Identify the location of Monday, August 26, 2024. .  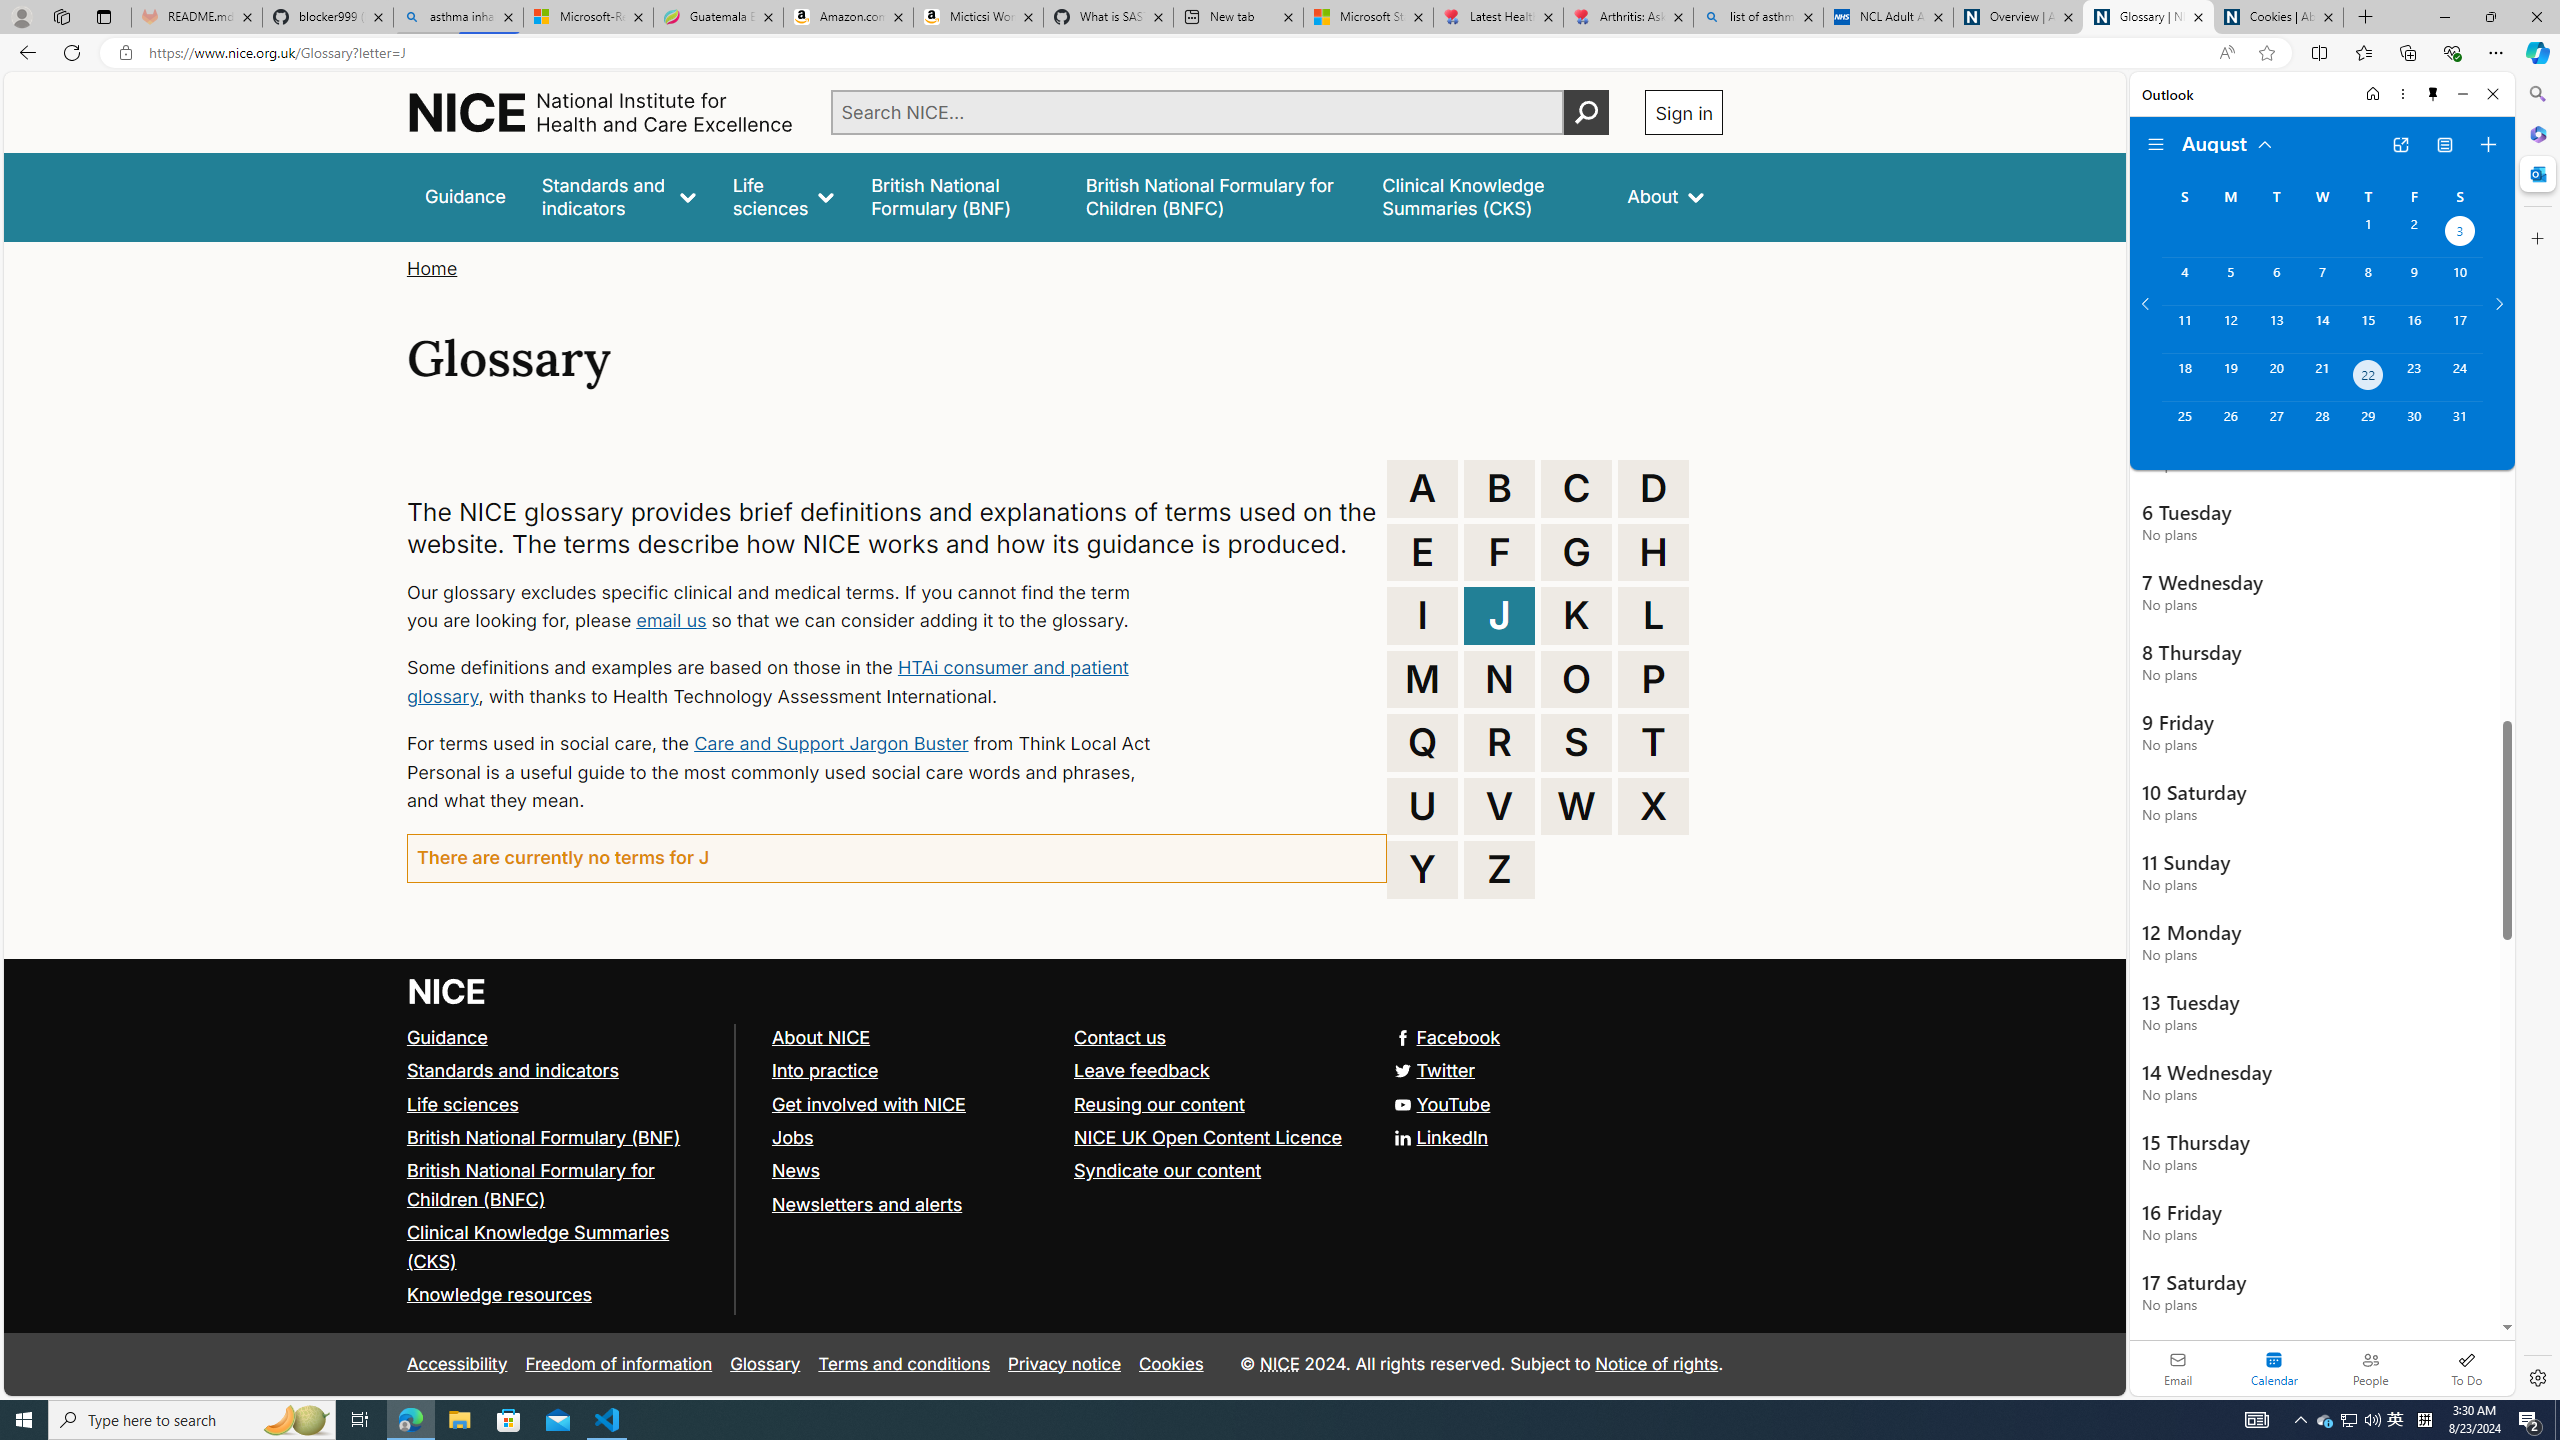
(2229, 425).